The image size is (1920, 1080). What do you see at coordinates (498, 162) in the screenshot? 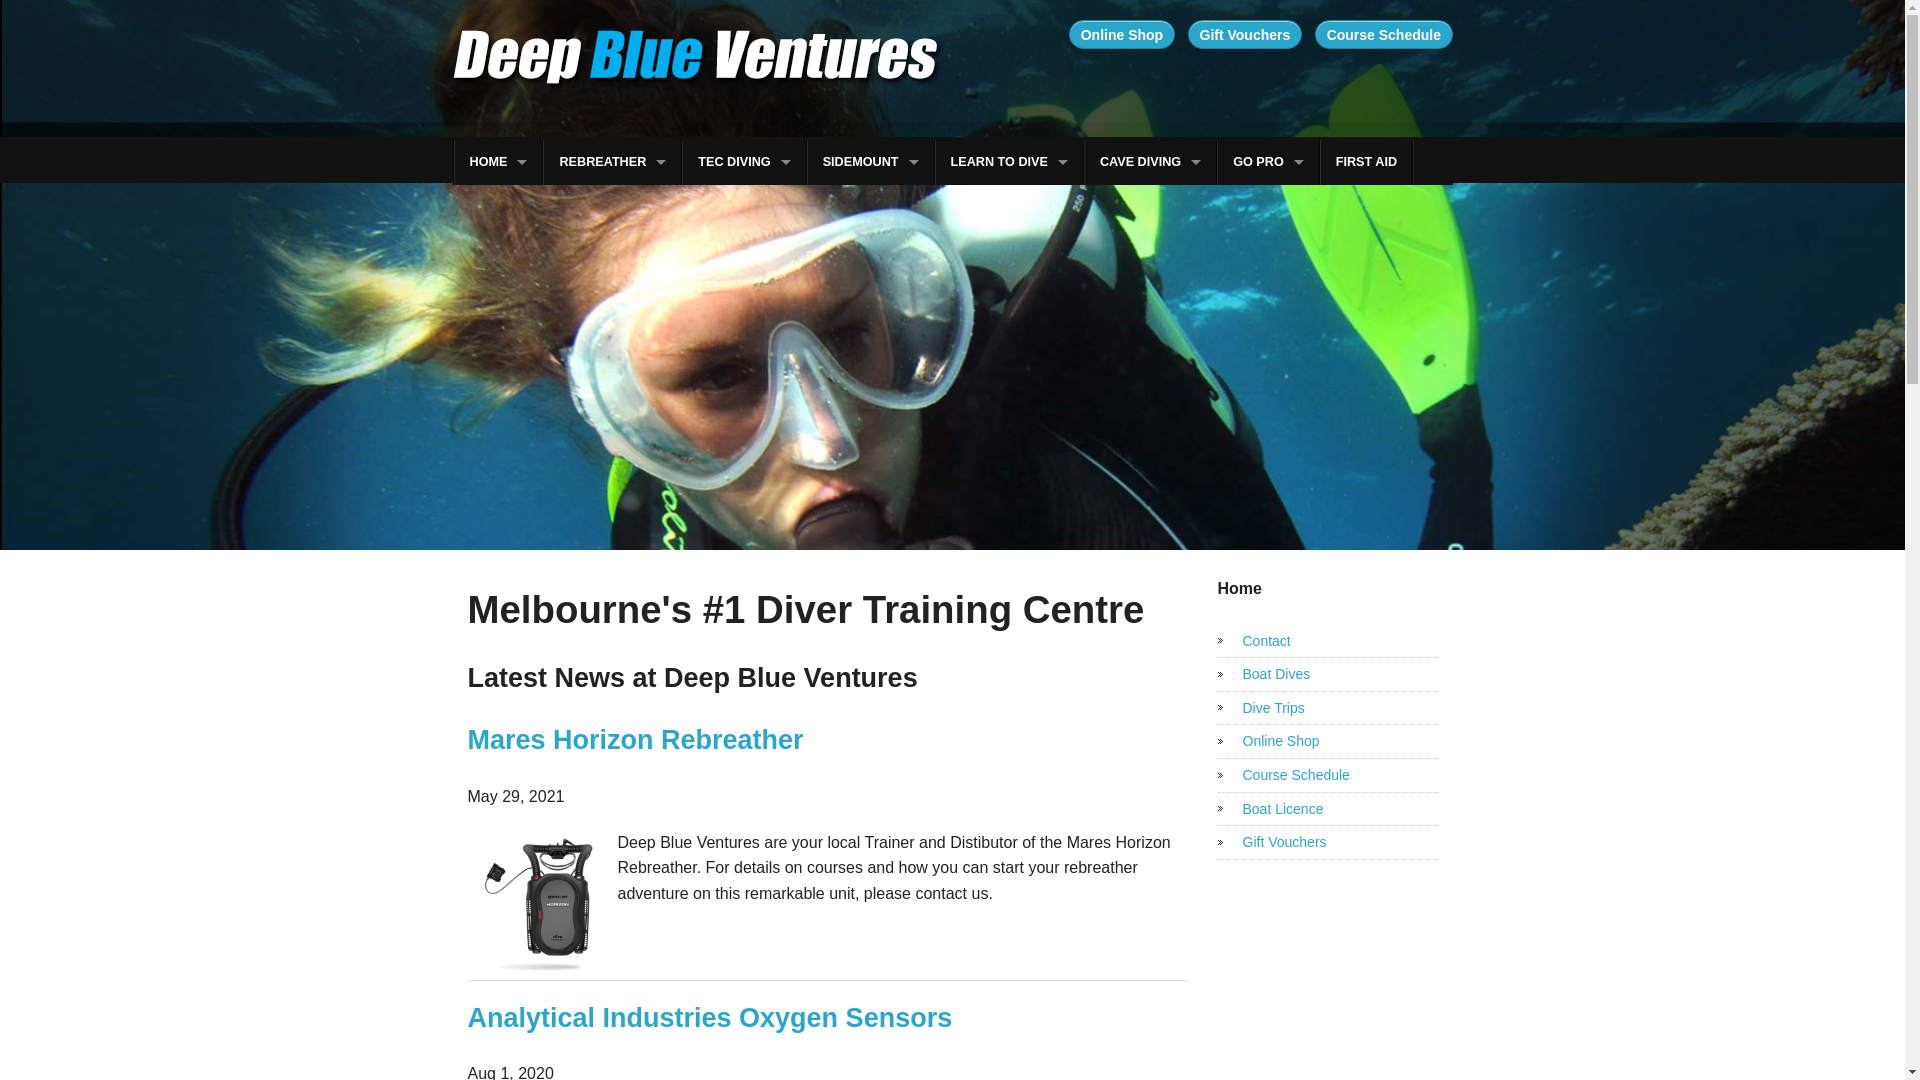
I see `HOME` at bounding box center [498, 162].